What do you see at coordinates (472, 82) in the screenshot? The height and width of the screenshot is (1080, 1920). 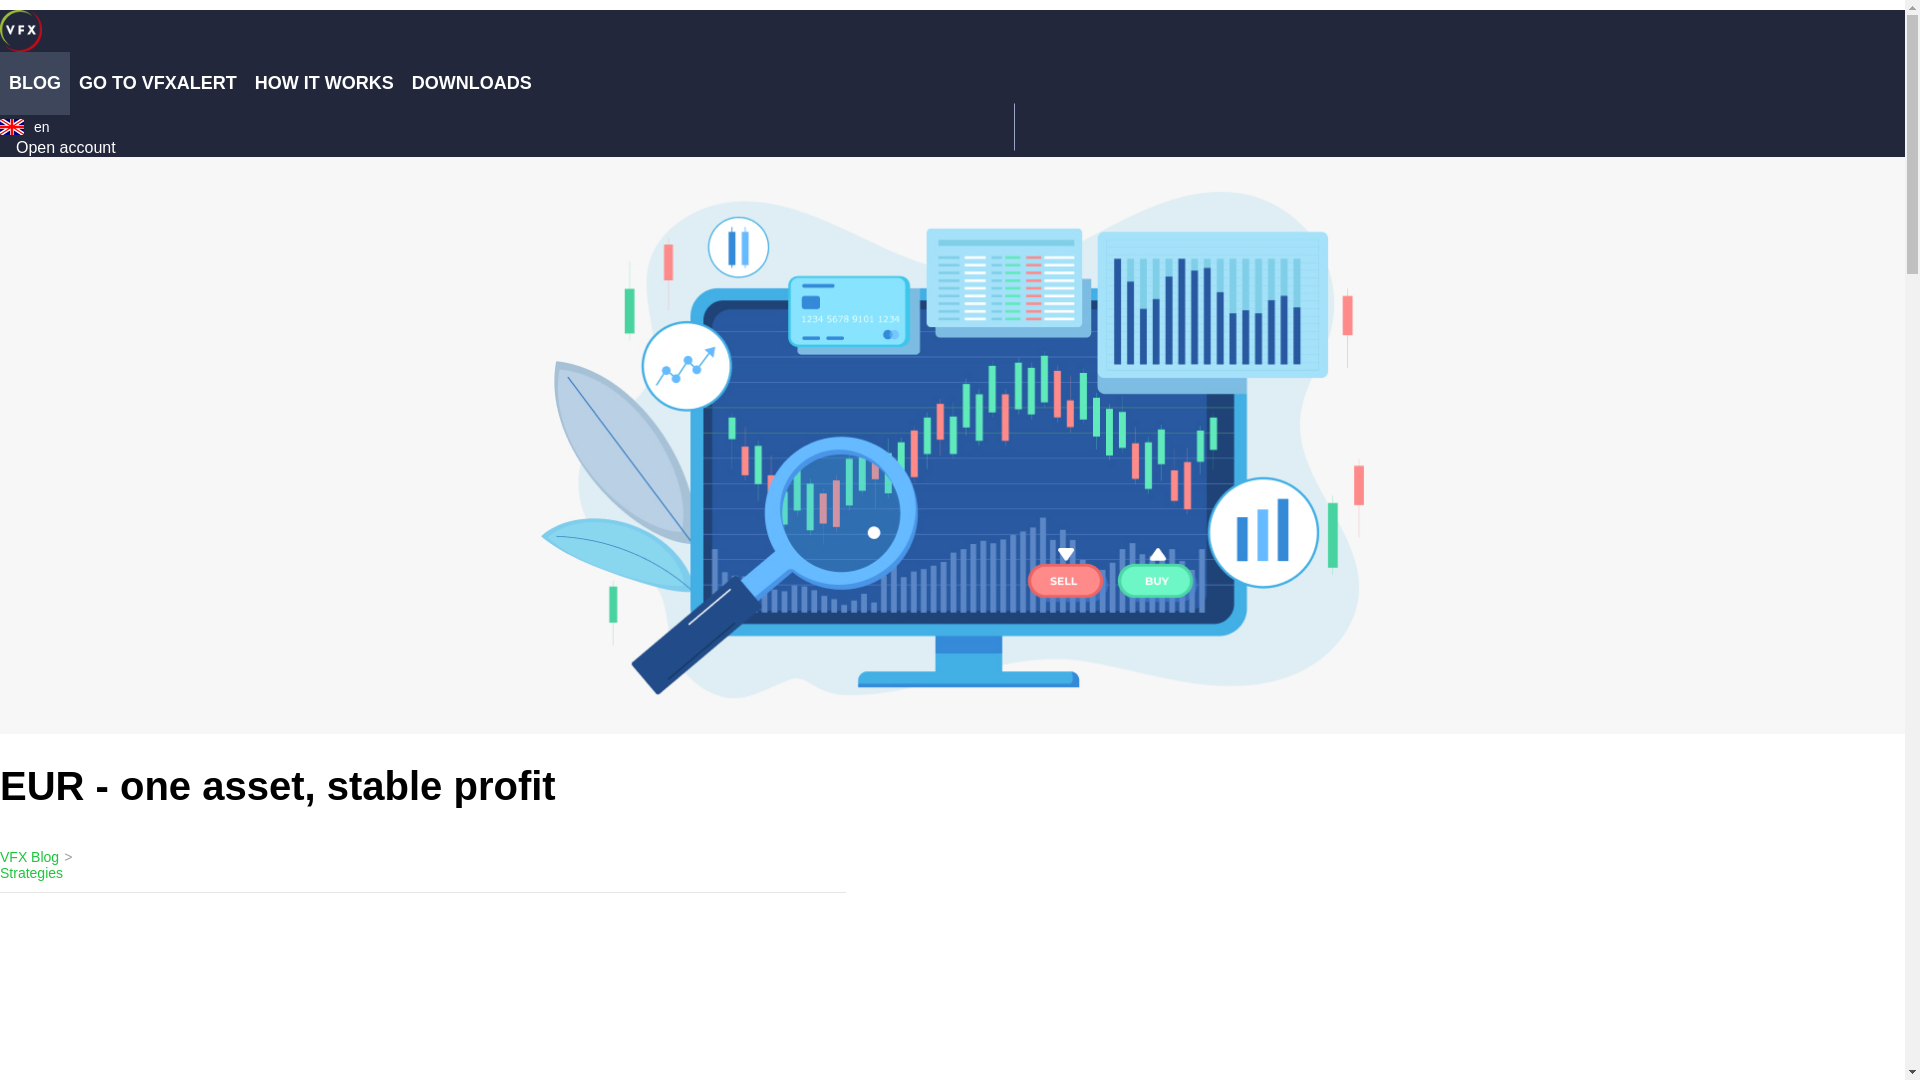 I see `DOWNLOADS` at bounding box center [472, 82].